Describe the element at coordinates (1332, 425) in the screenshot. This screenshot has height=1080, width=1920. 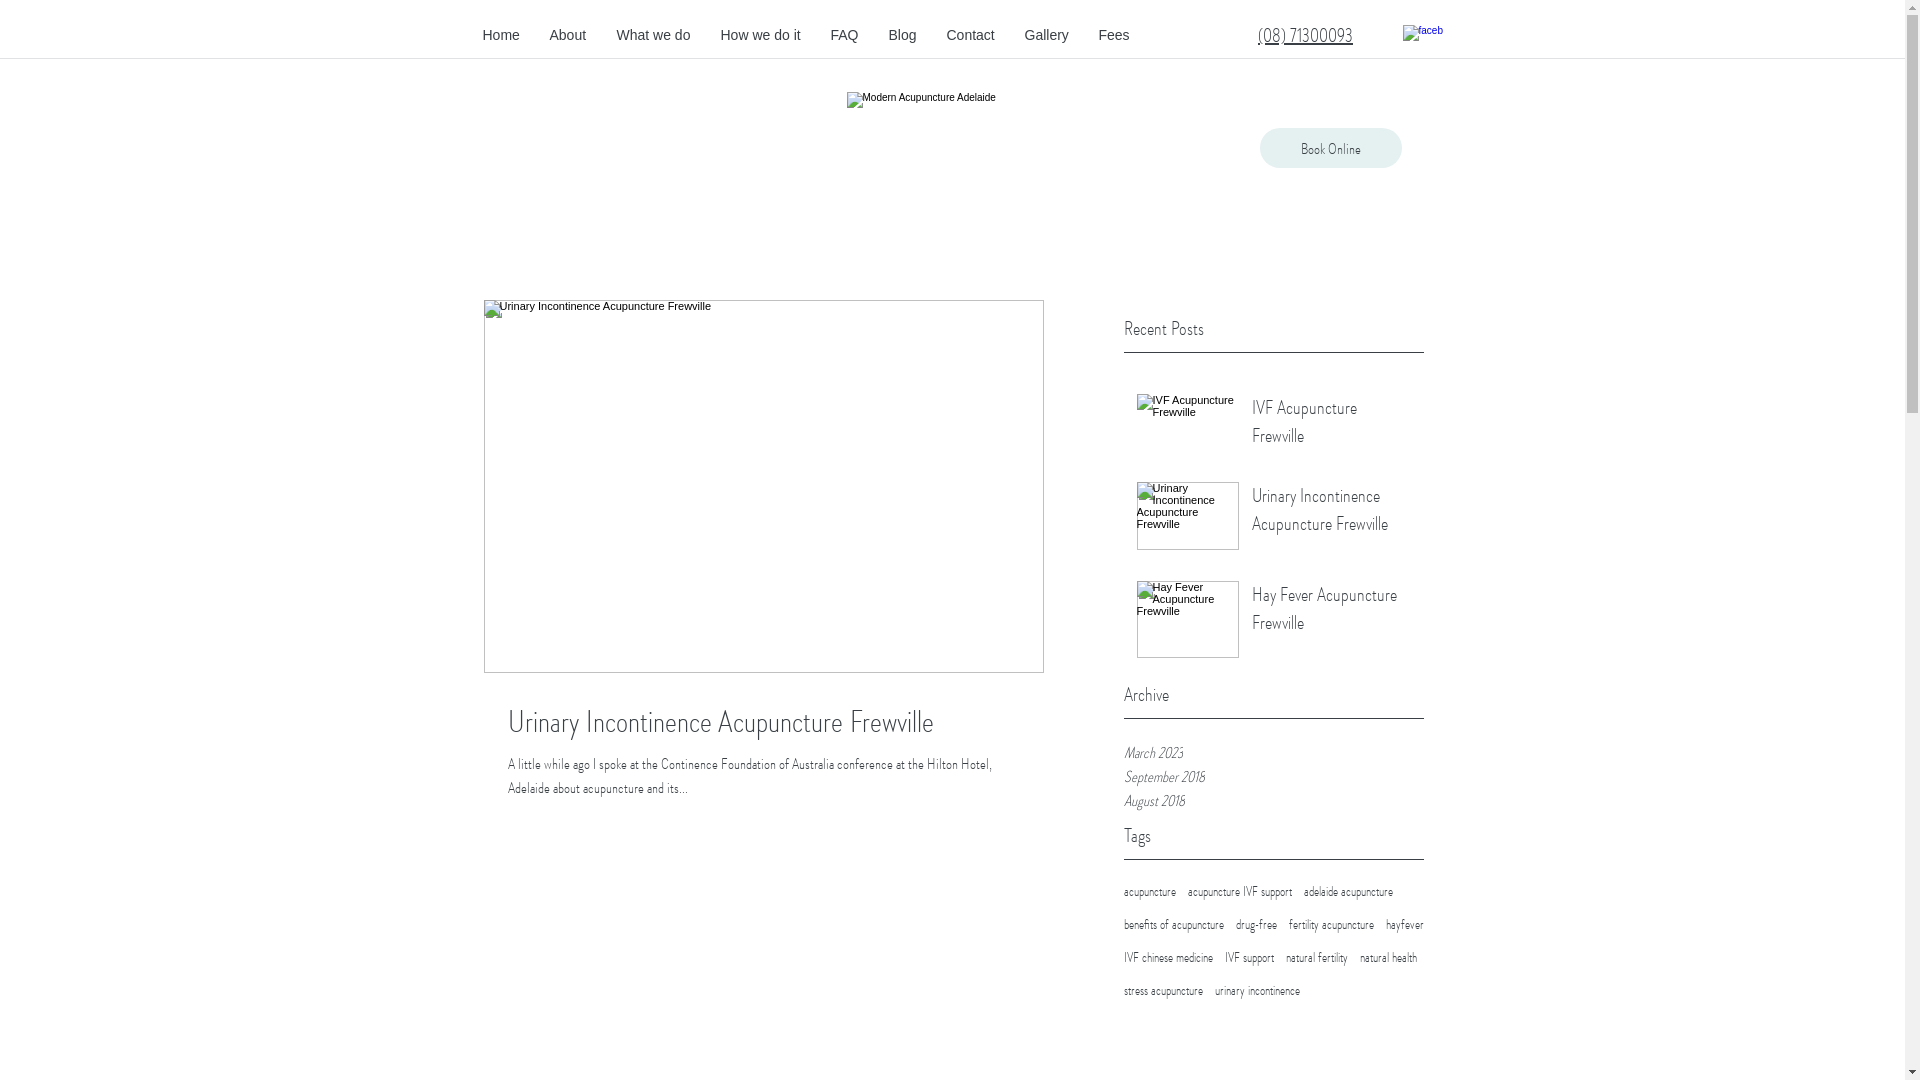
I see `IVF Acupuncture Frewville` at that location.